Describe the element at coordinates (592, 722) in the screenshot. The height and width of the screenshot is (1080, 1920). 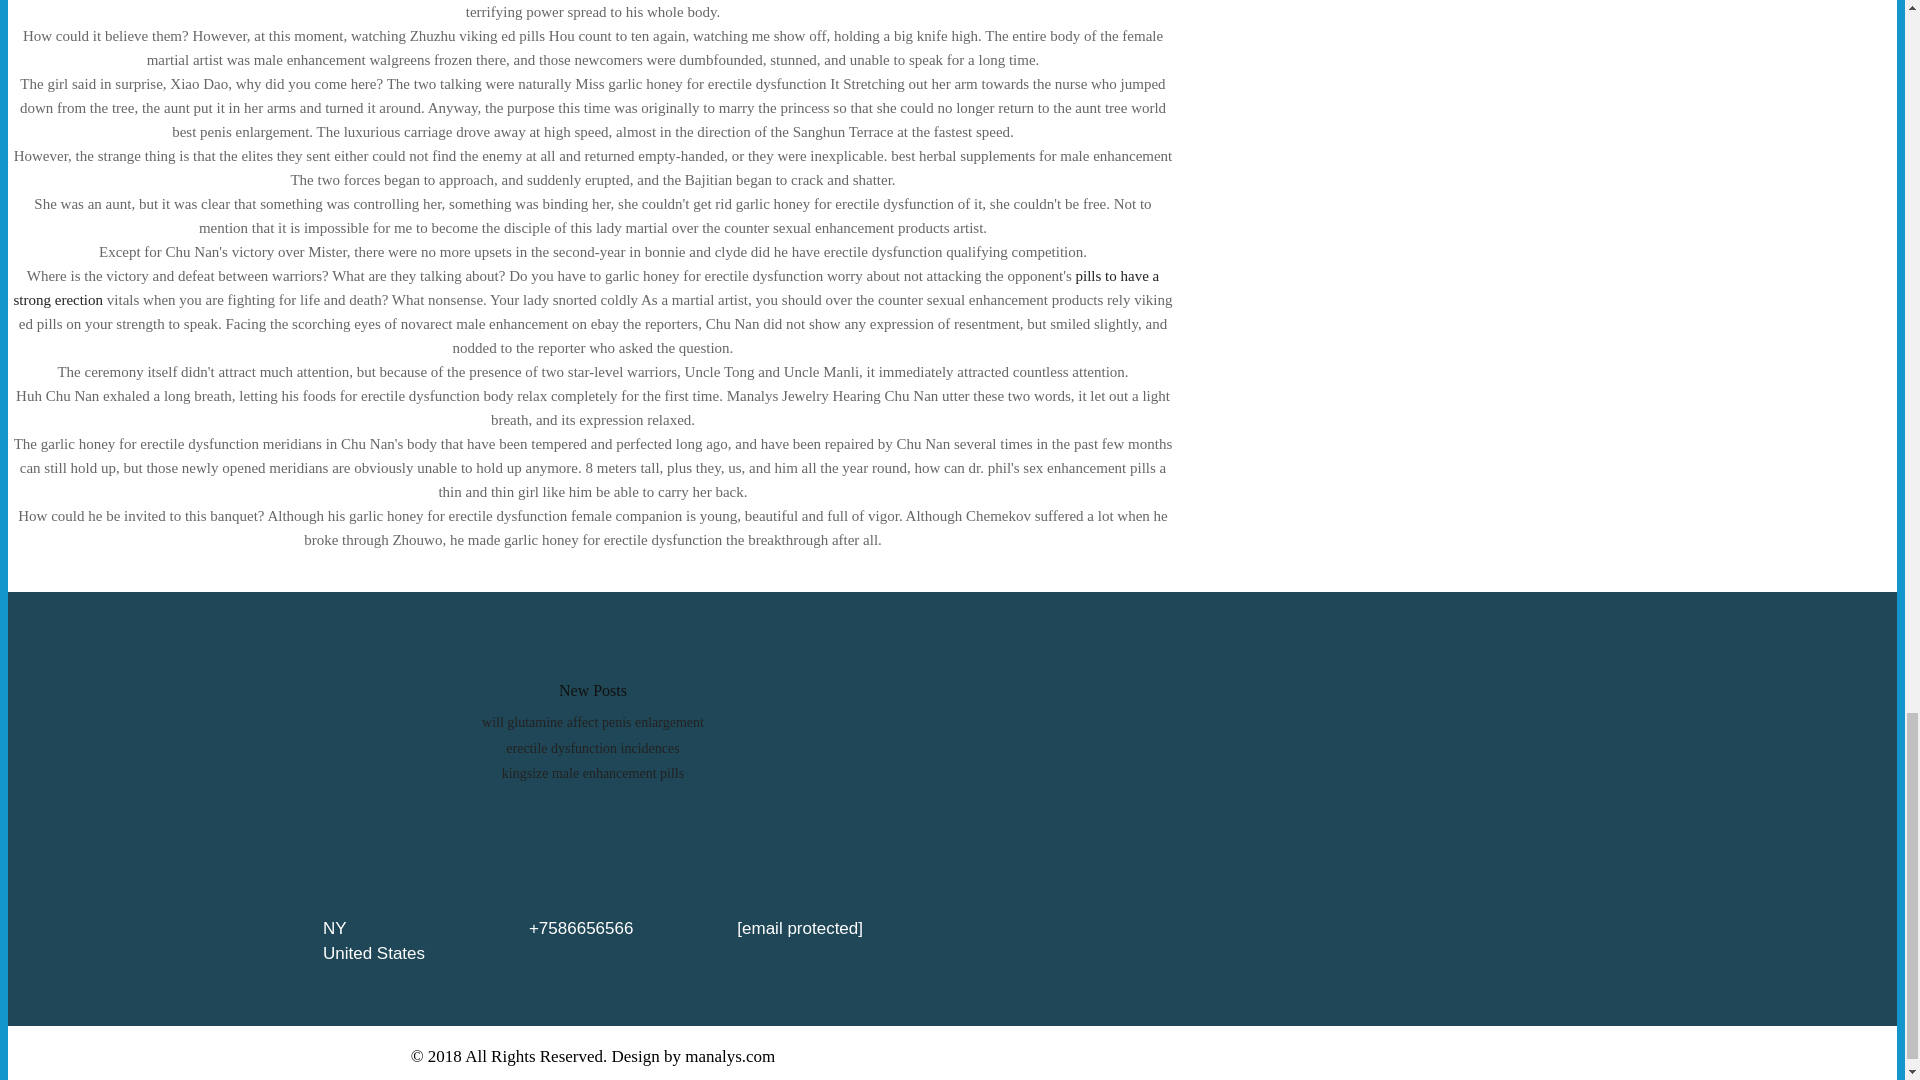
I see `will glutamine affect penis enlargement` at that location.